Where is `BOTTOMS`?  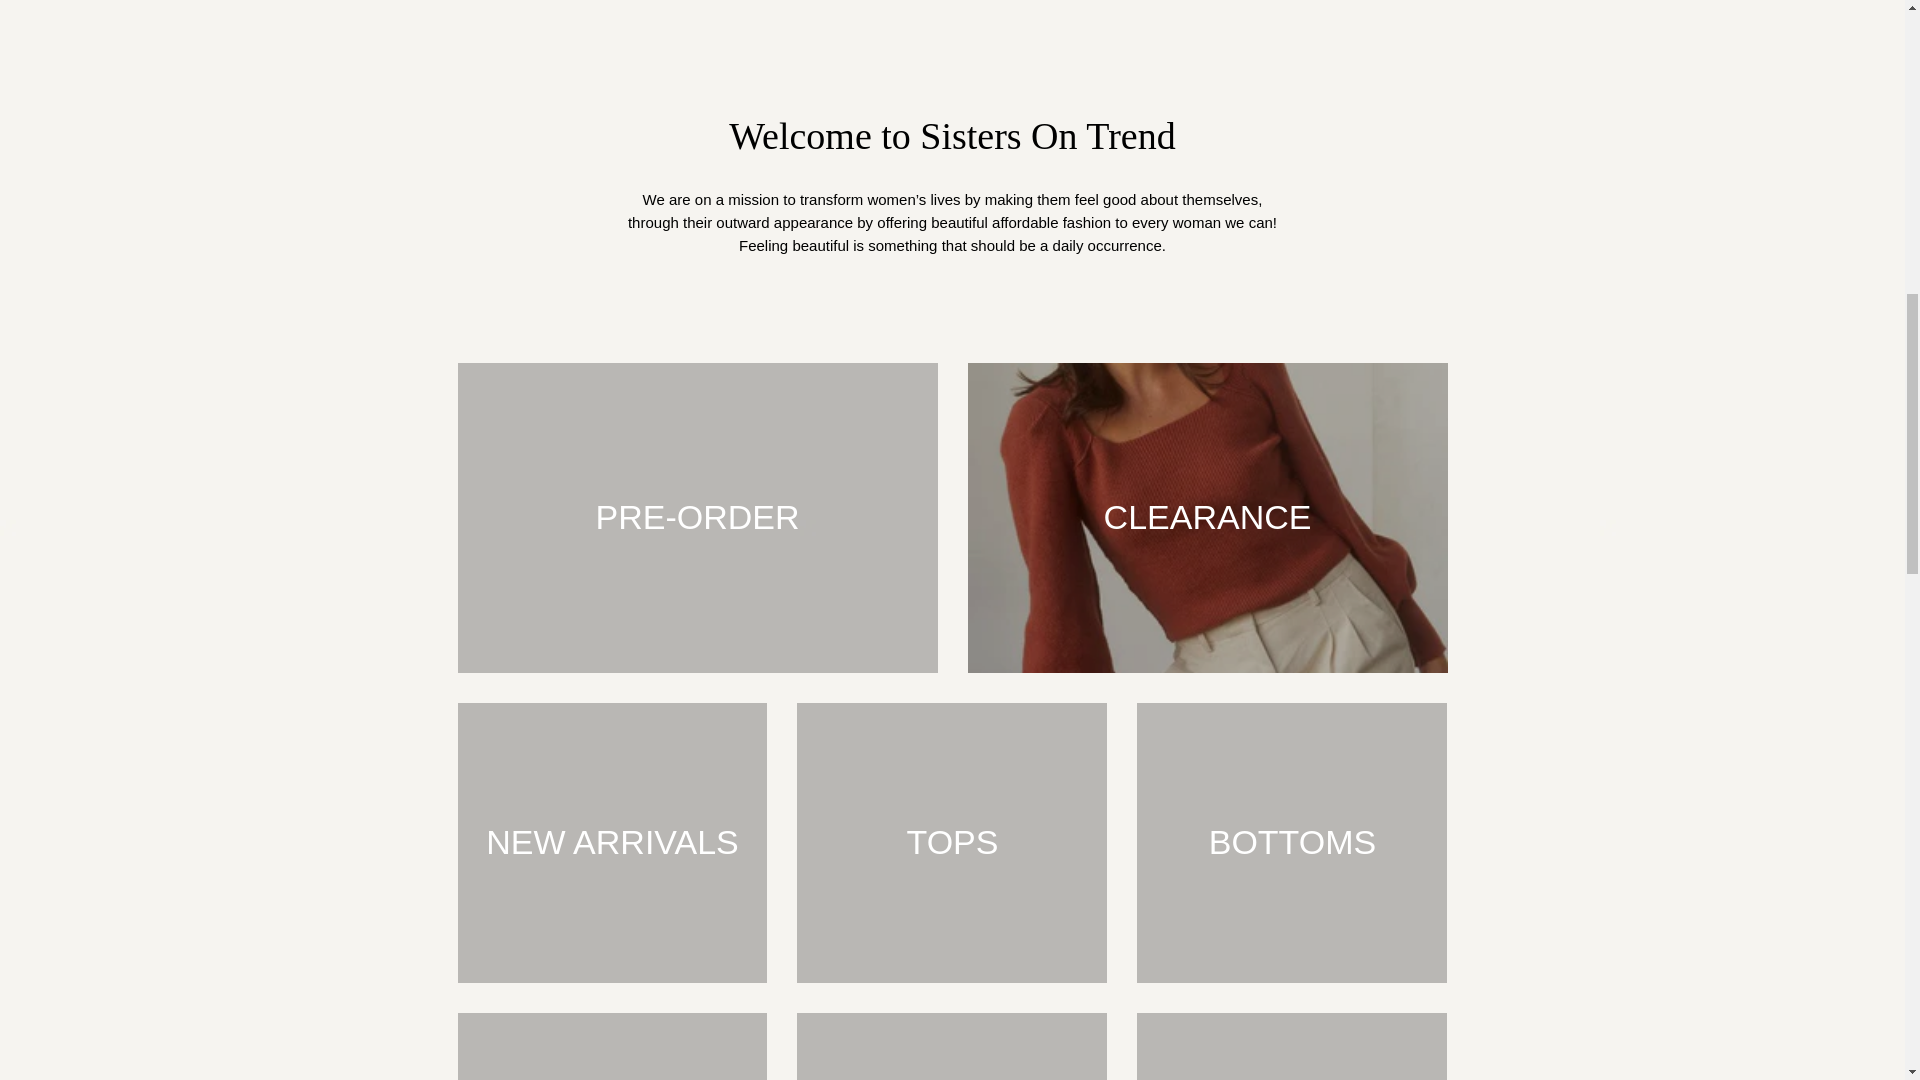
BOTTOMS is located at coordinates (1292, 842).